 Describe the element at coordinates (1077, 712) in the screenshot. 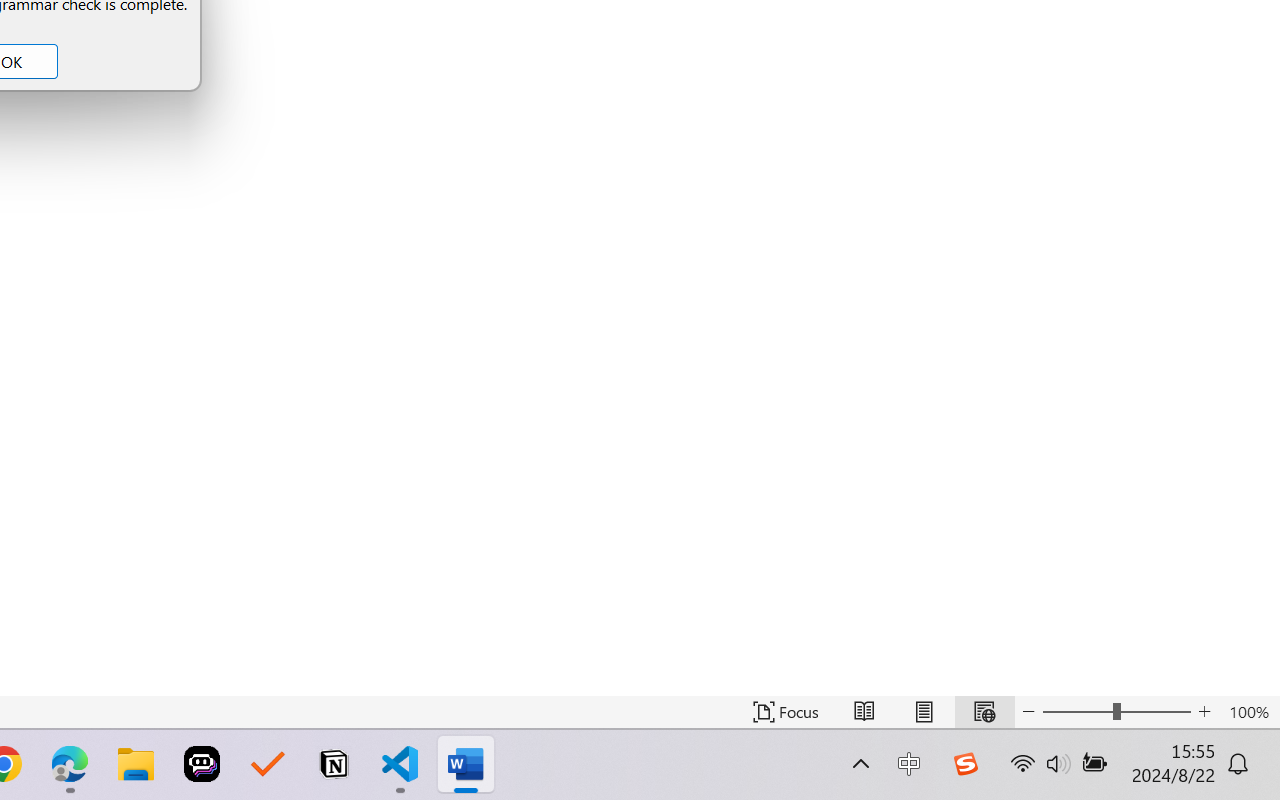

I see `Zoom Out` at that location.